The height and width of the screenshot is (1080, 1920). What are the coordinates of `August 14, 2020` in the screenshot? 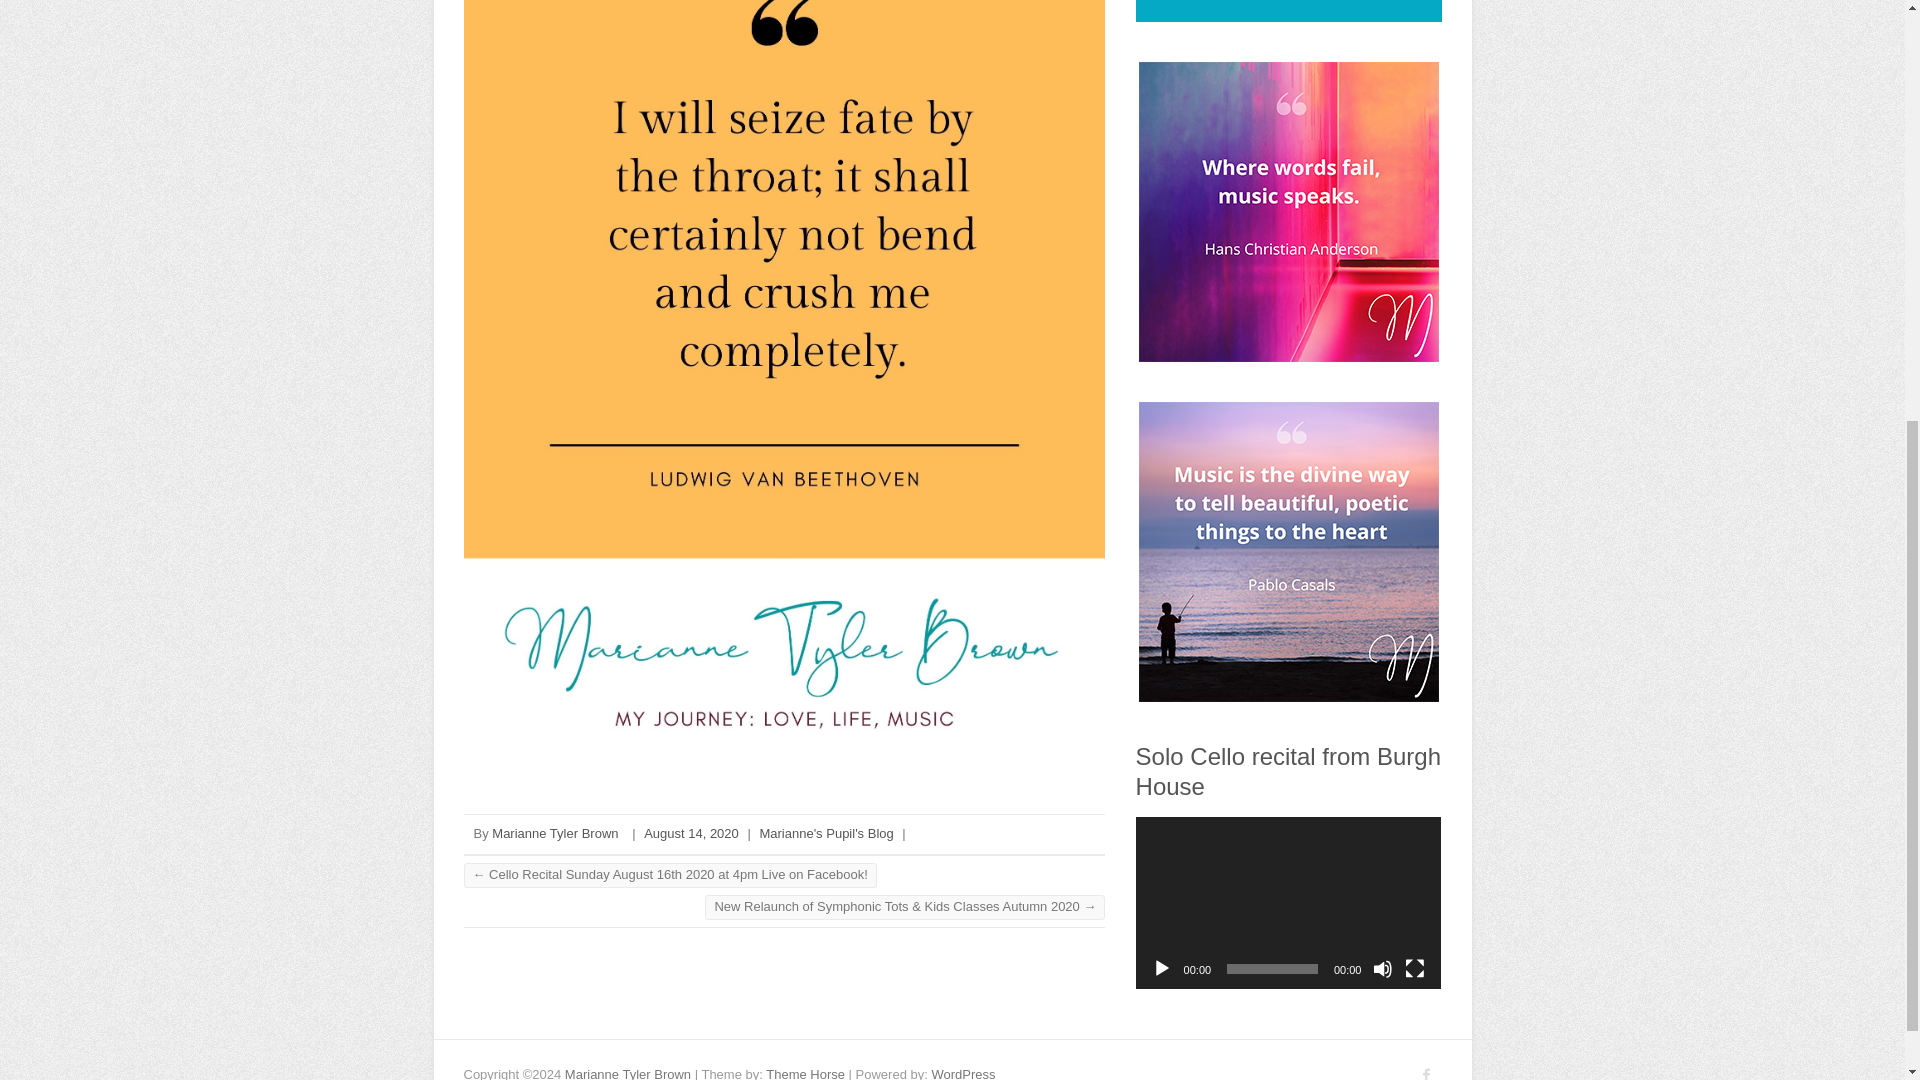 It's located at (691, 834).